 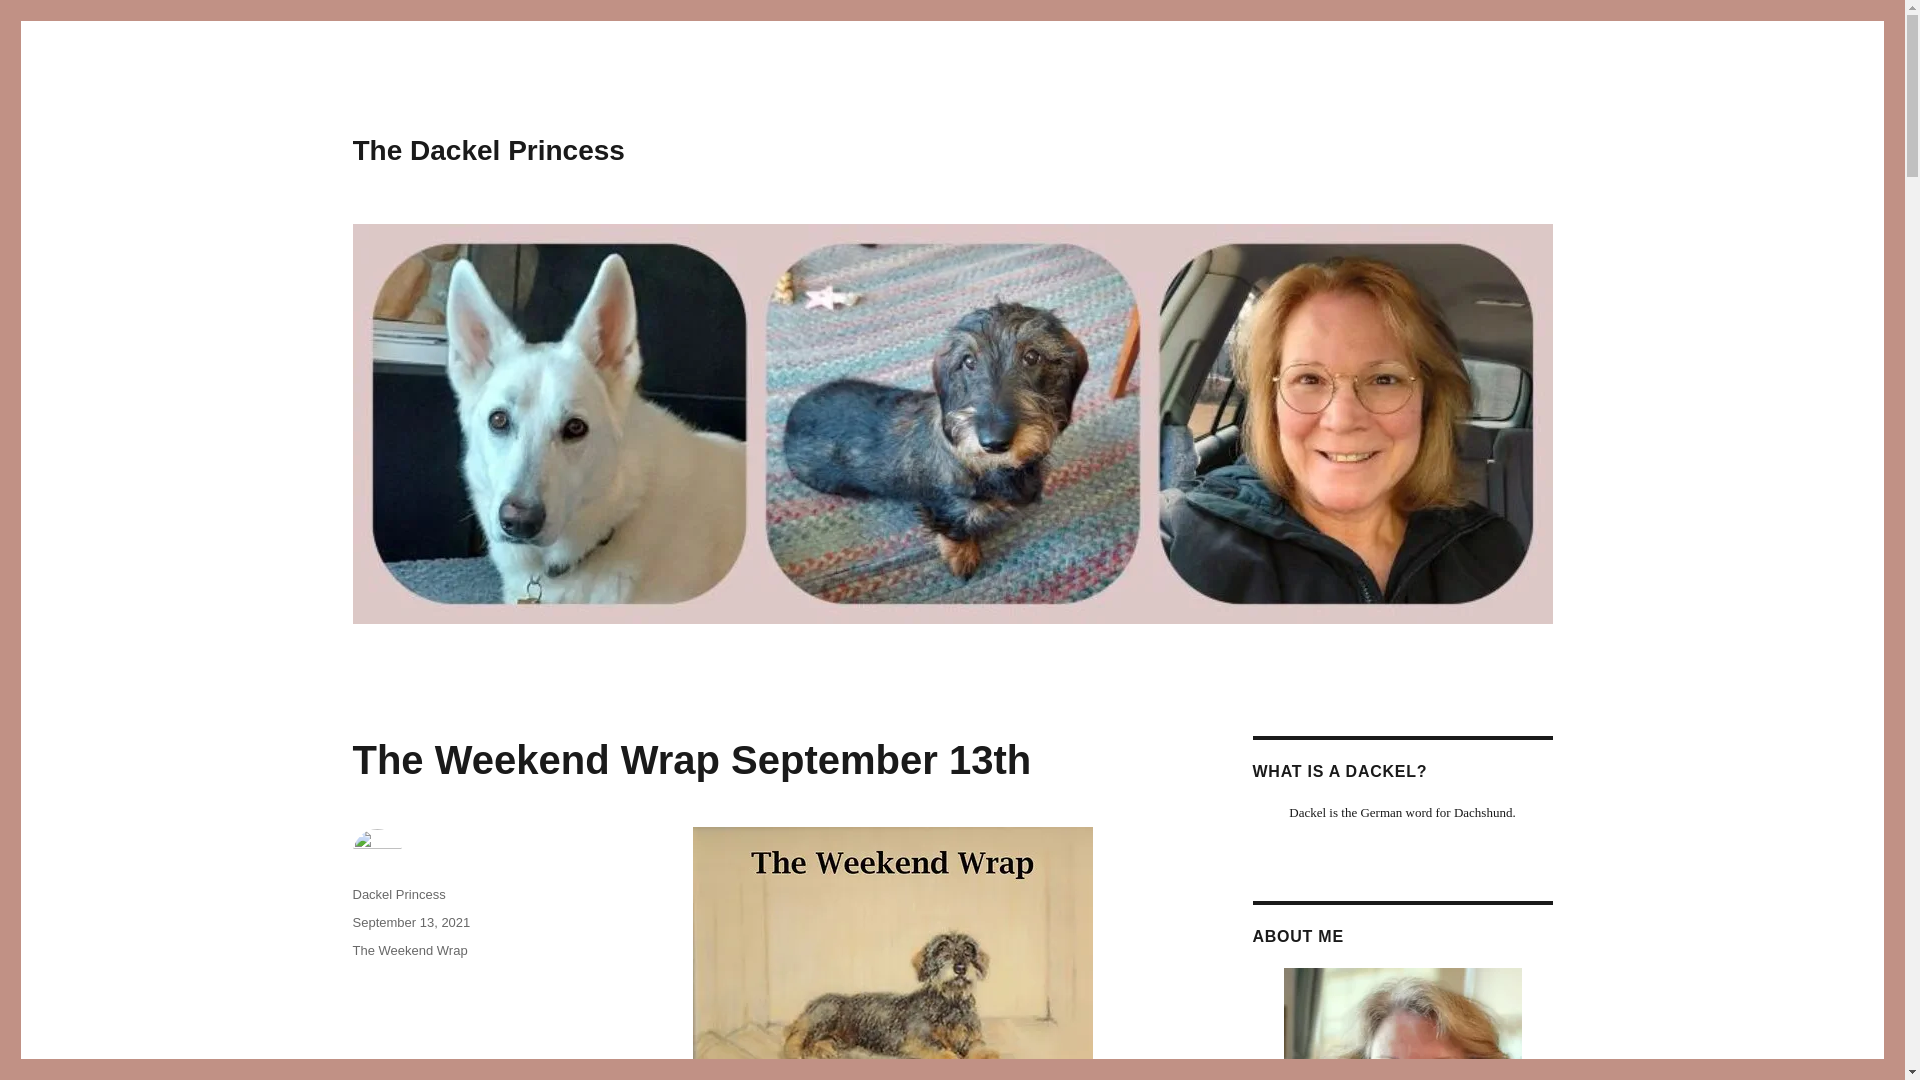 I want to click on Dackel Princess, so click(x=398, y=894).